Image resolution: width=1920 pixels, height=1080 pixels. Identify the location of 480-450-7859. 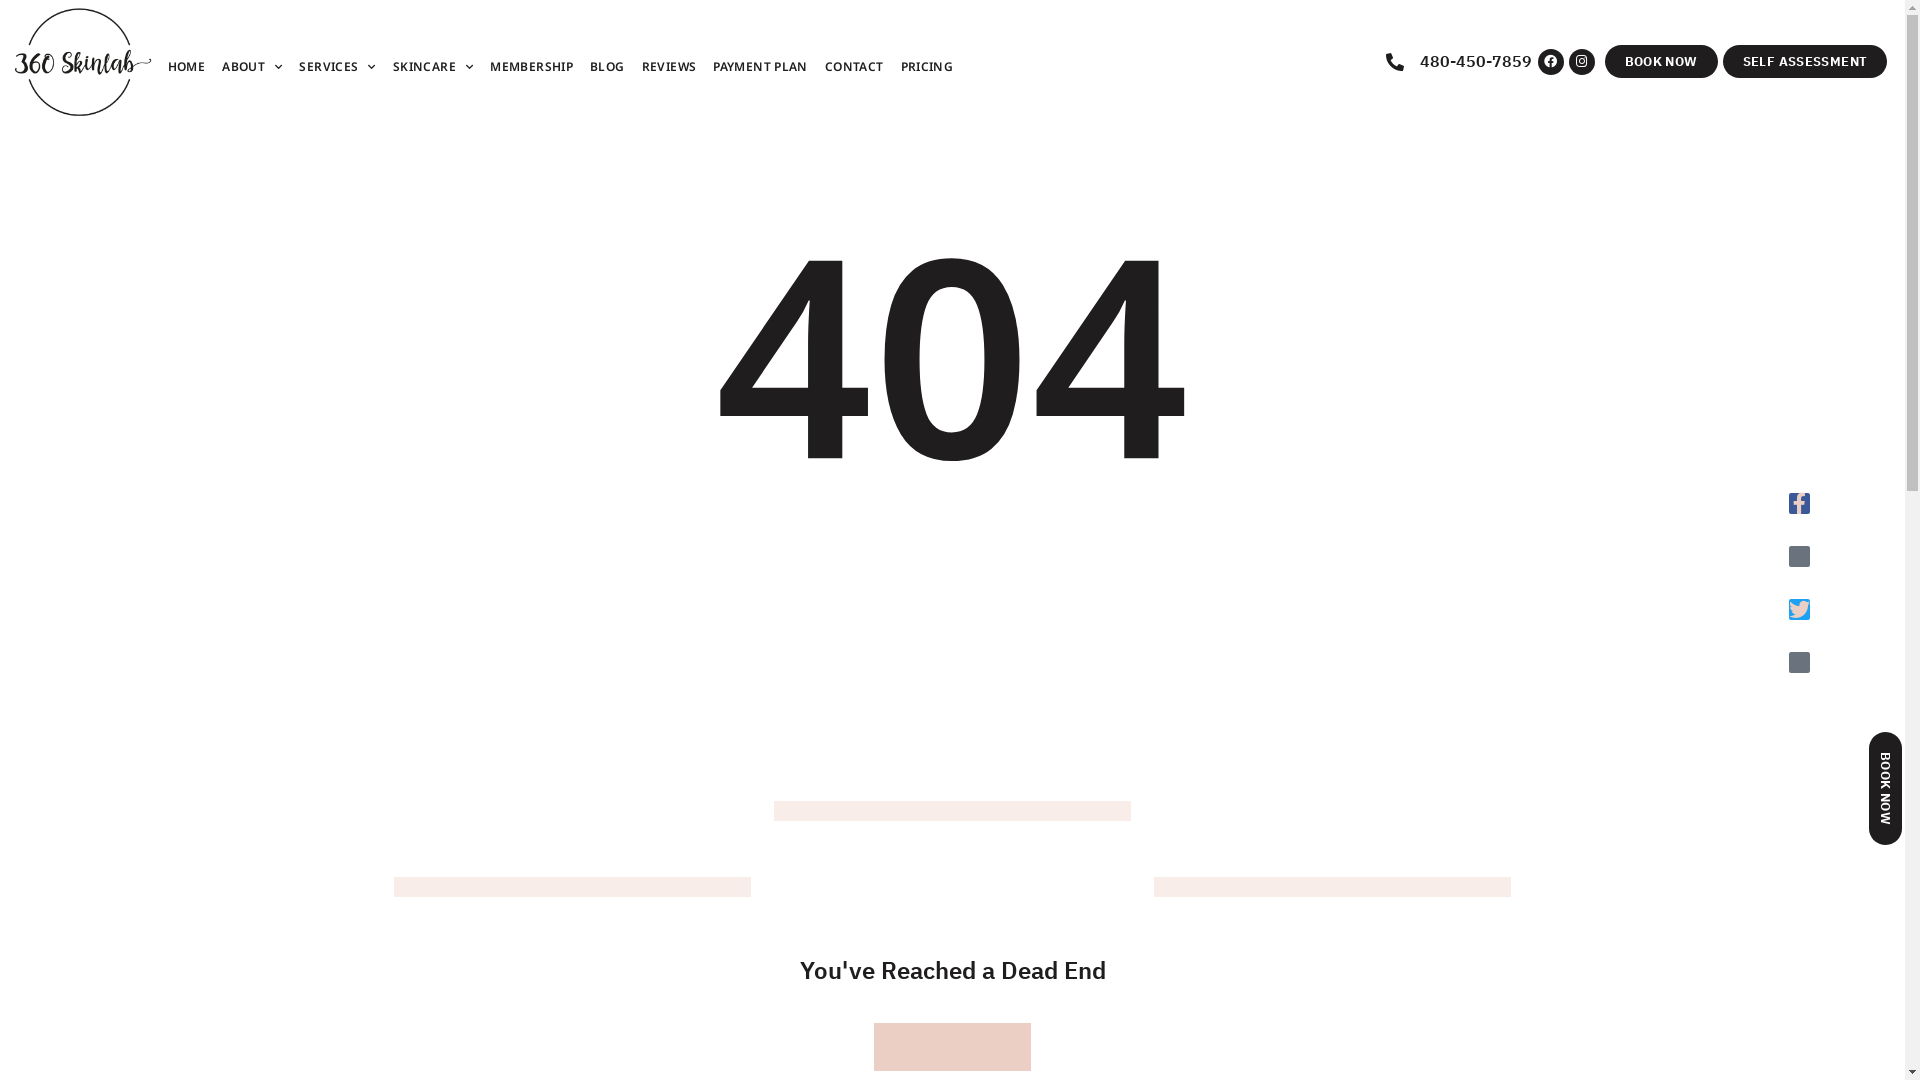
(1462, 62).